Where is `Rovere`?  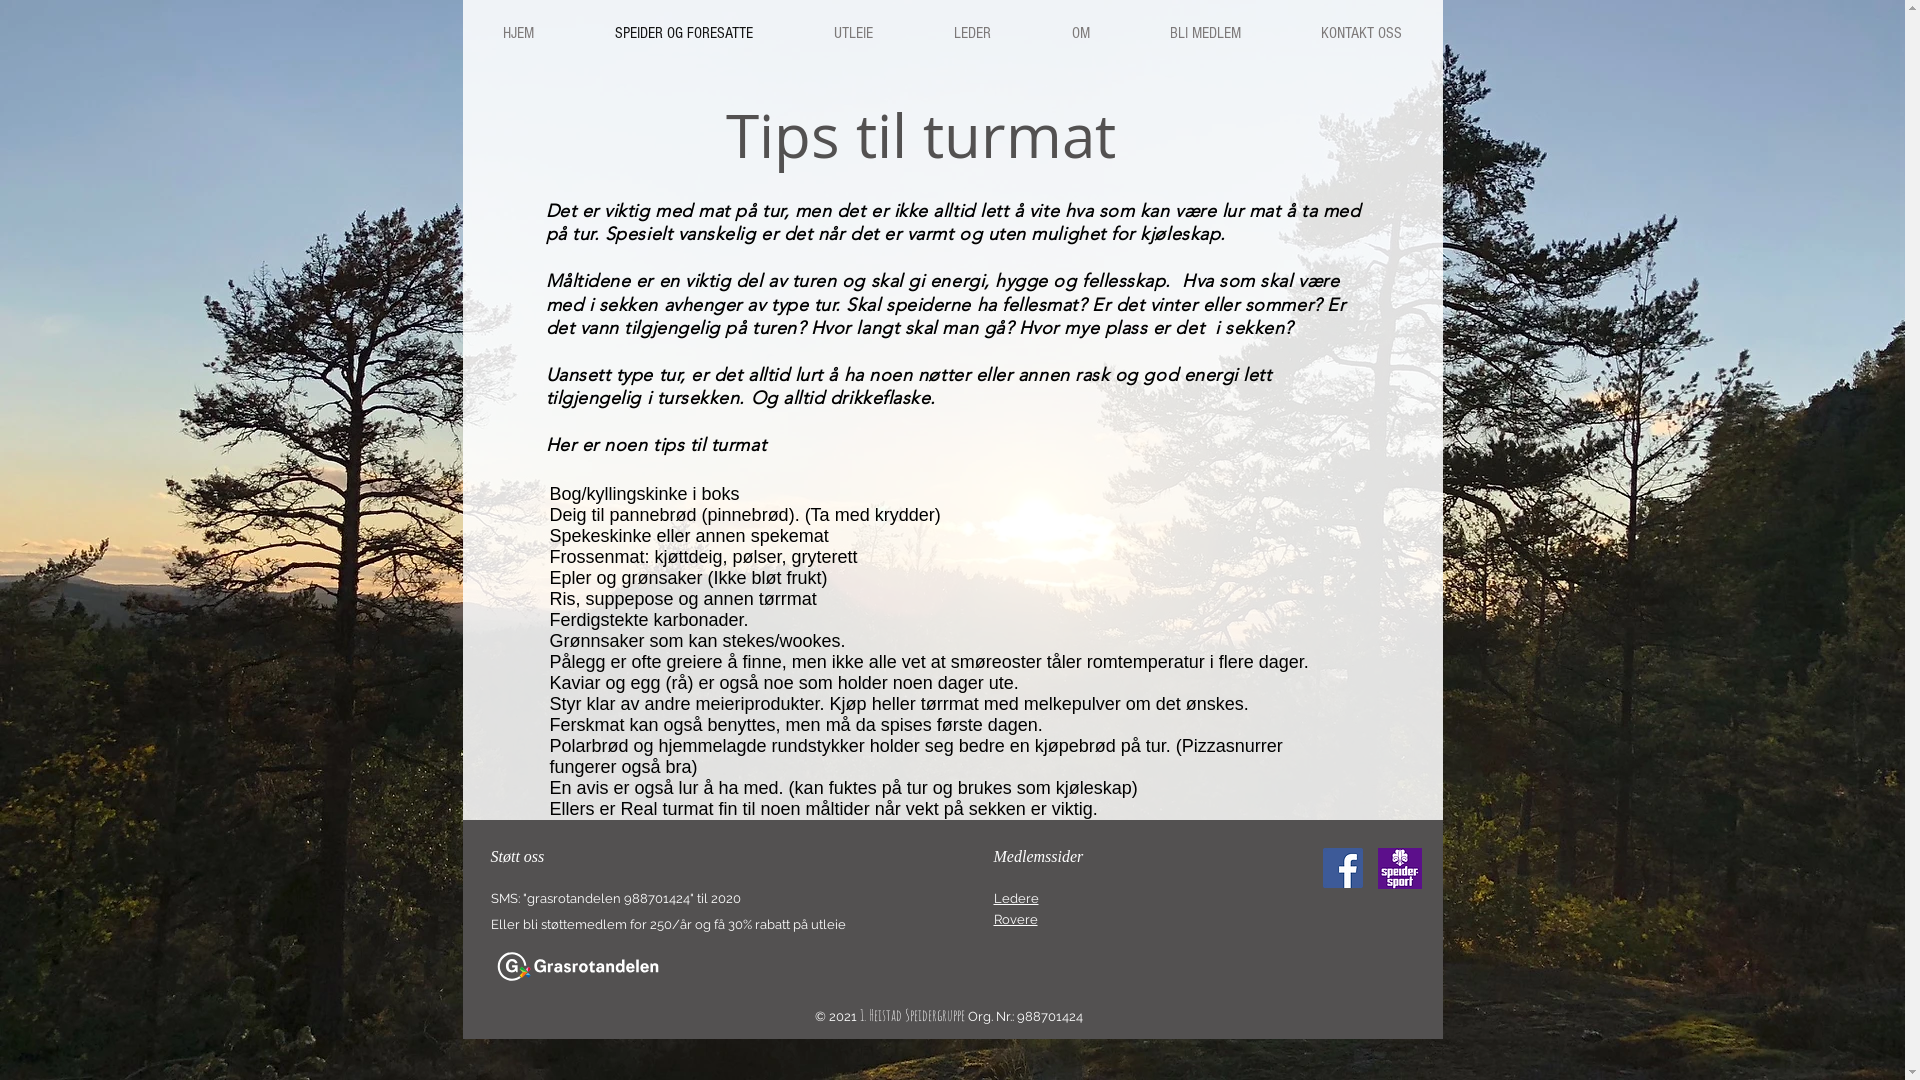 Rovere is located at coordinates (1016, 920).